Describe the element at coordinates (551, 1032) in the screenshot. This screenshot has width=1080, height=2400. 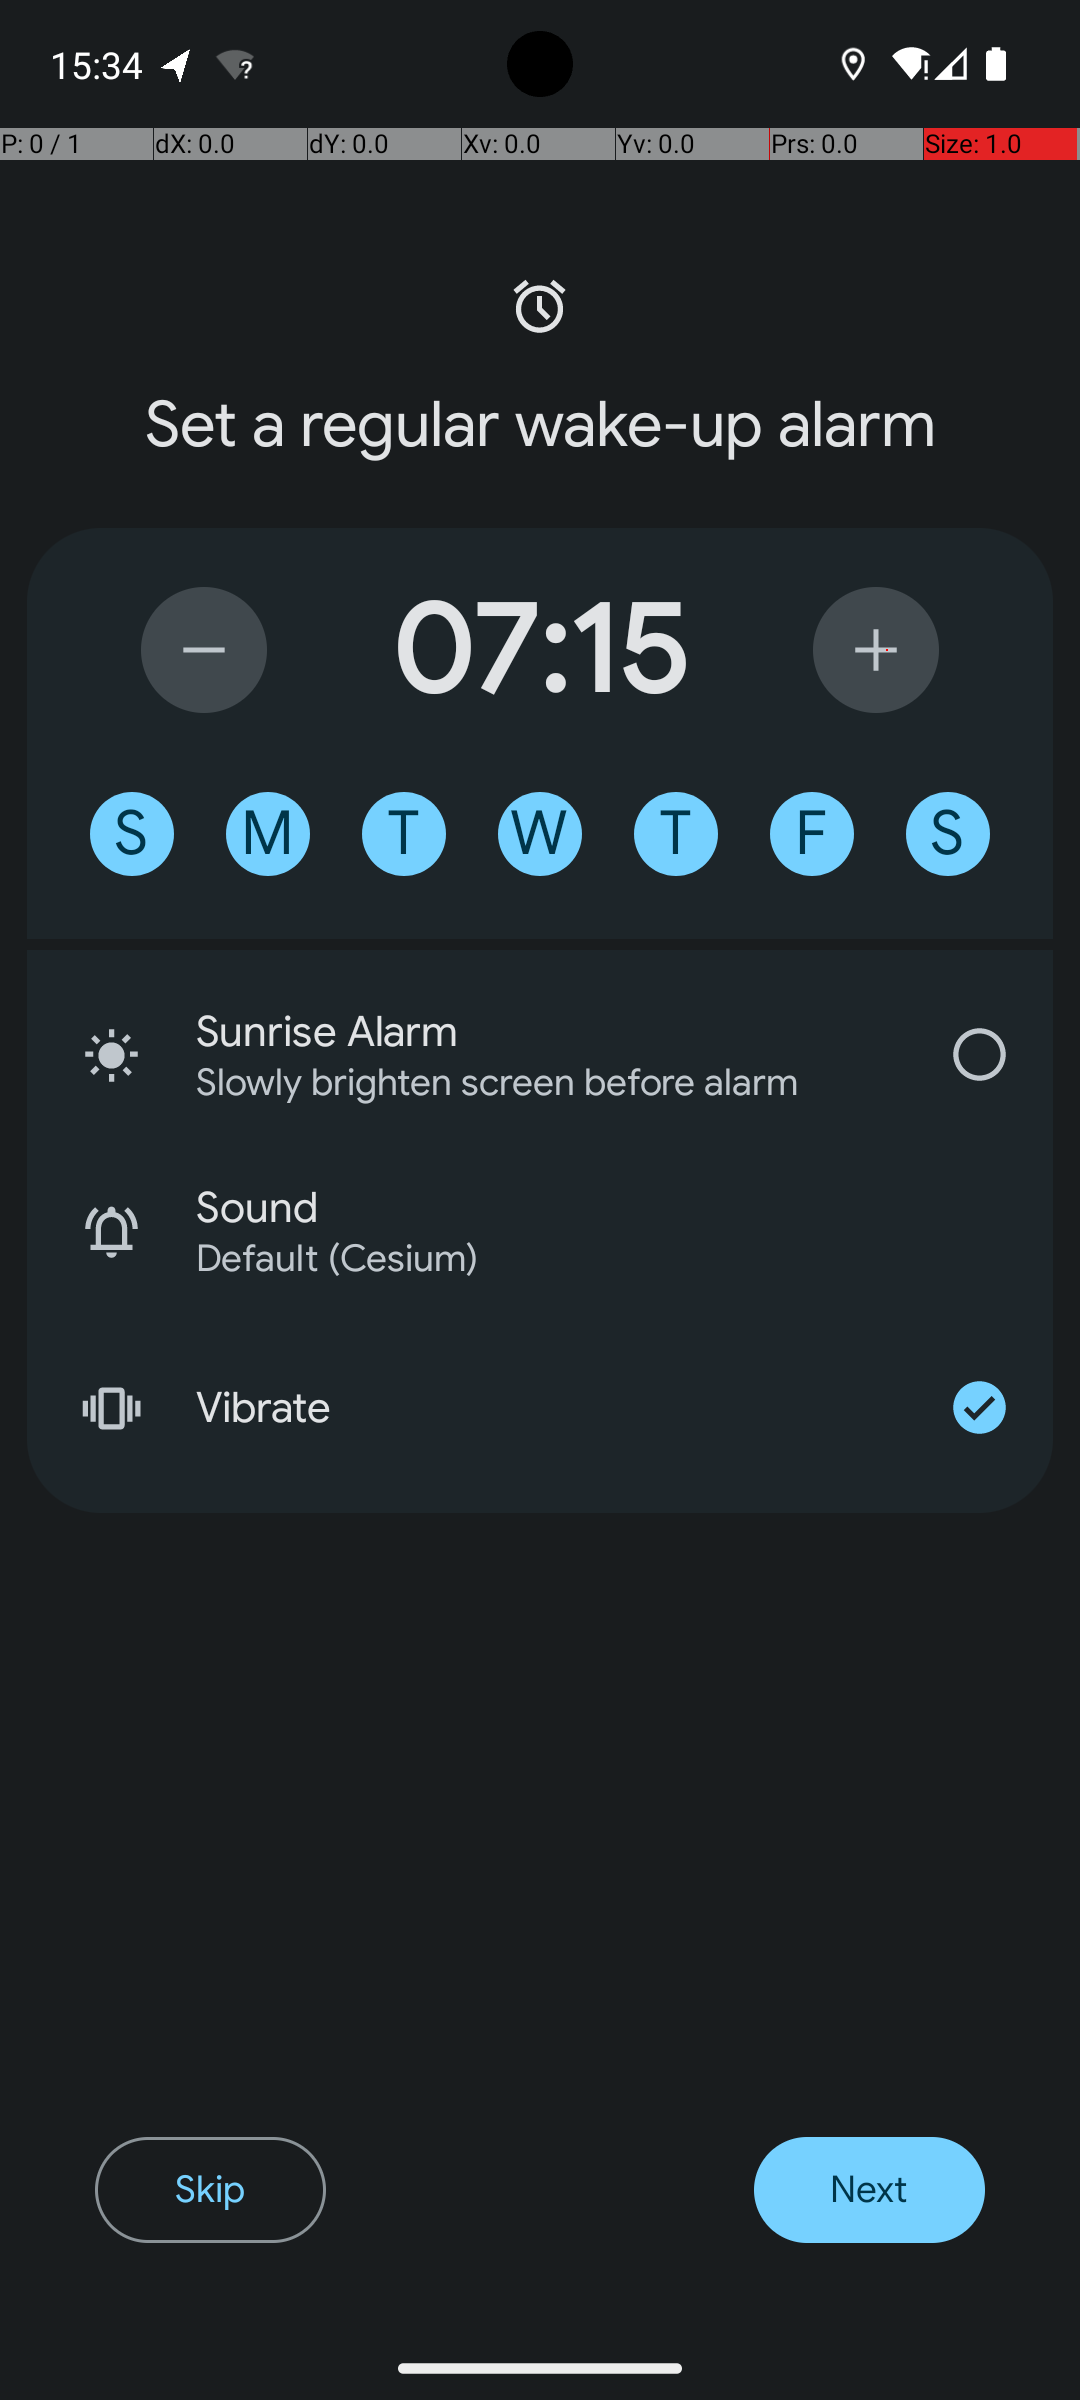
I see `Sunrise Alarm` at that location.